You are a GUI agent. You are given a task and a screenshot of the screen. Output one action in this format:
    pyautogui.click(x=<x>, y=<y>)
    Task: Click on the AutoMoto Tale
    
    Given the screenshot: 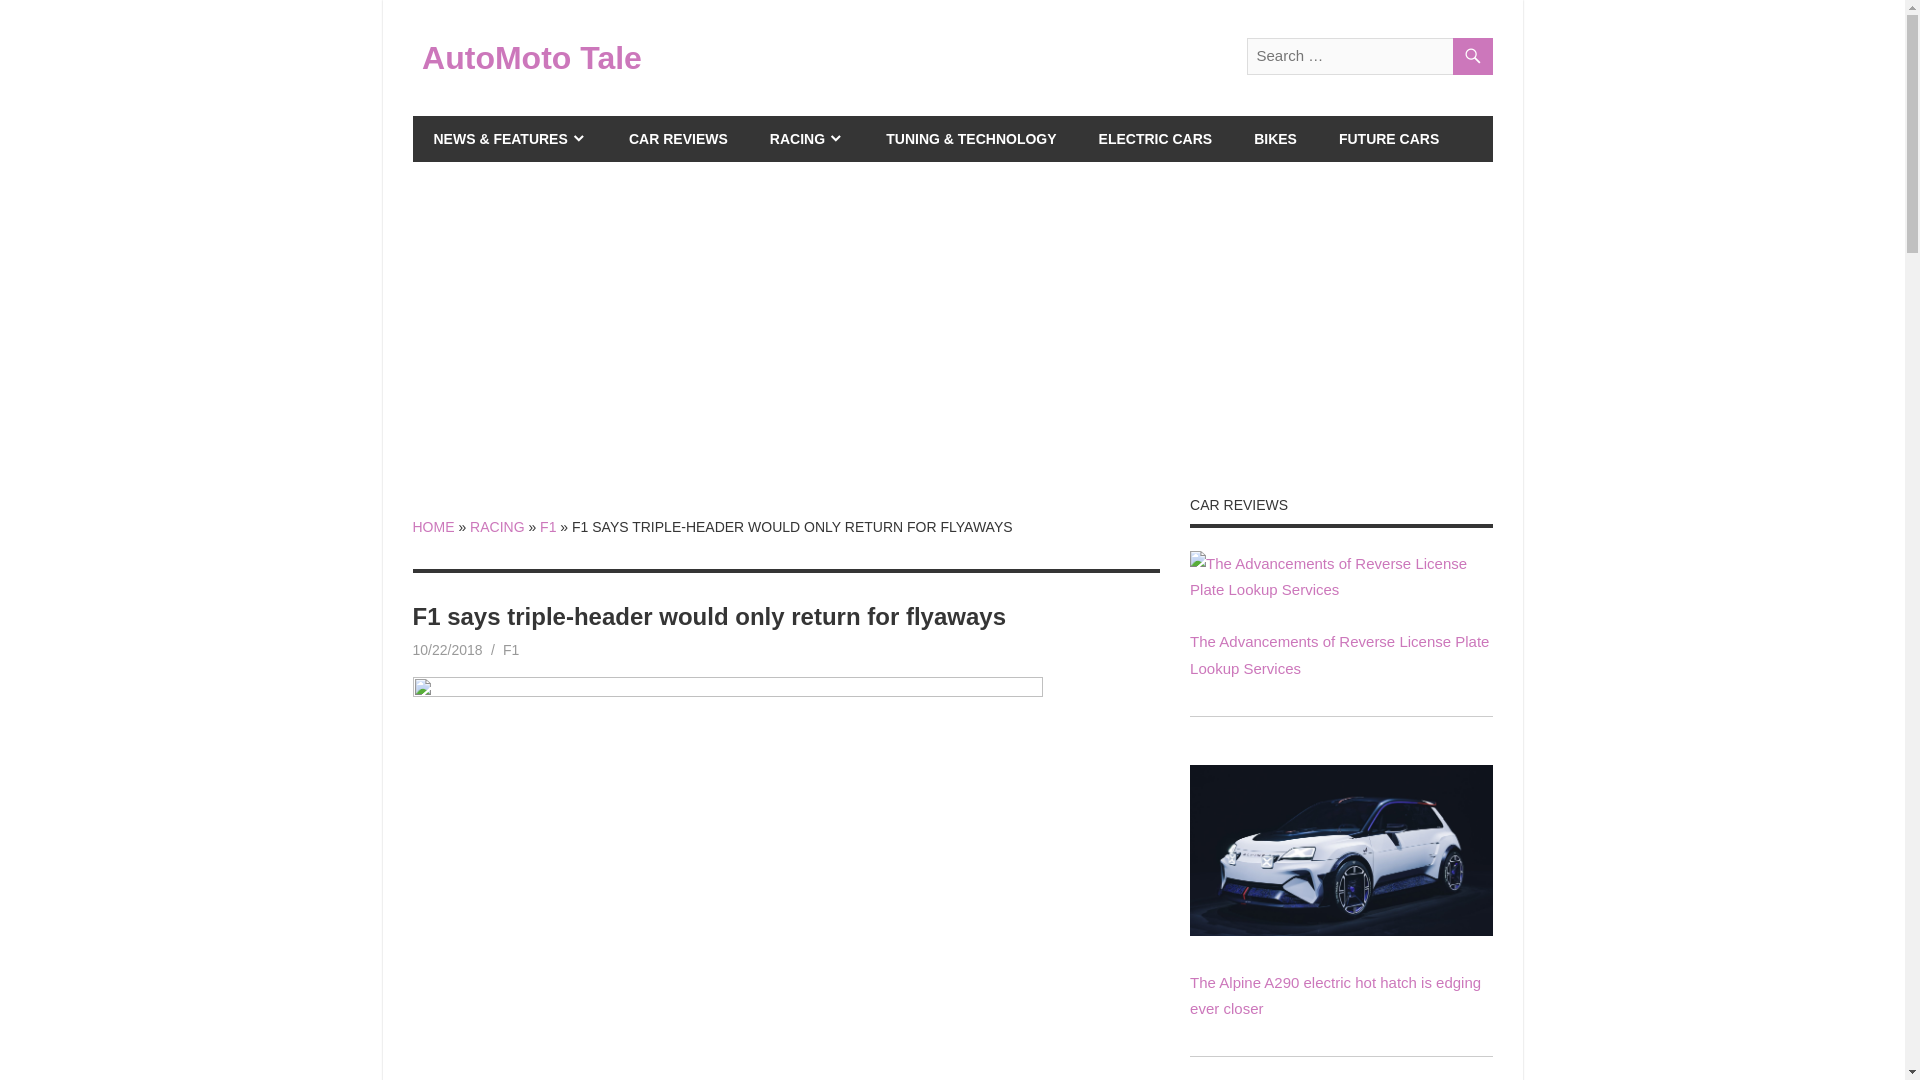 What is the action you would take?
    pyautogui.click(x=532, y=57)
    